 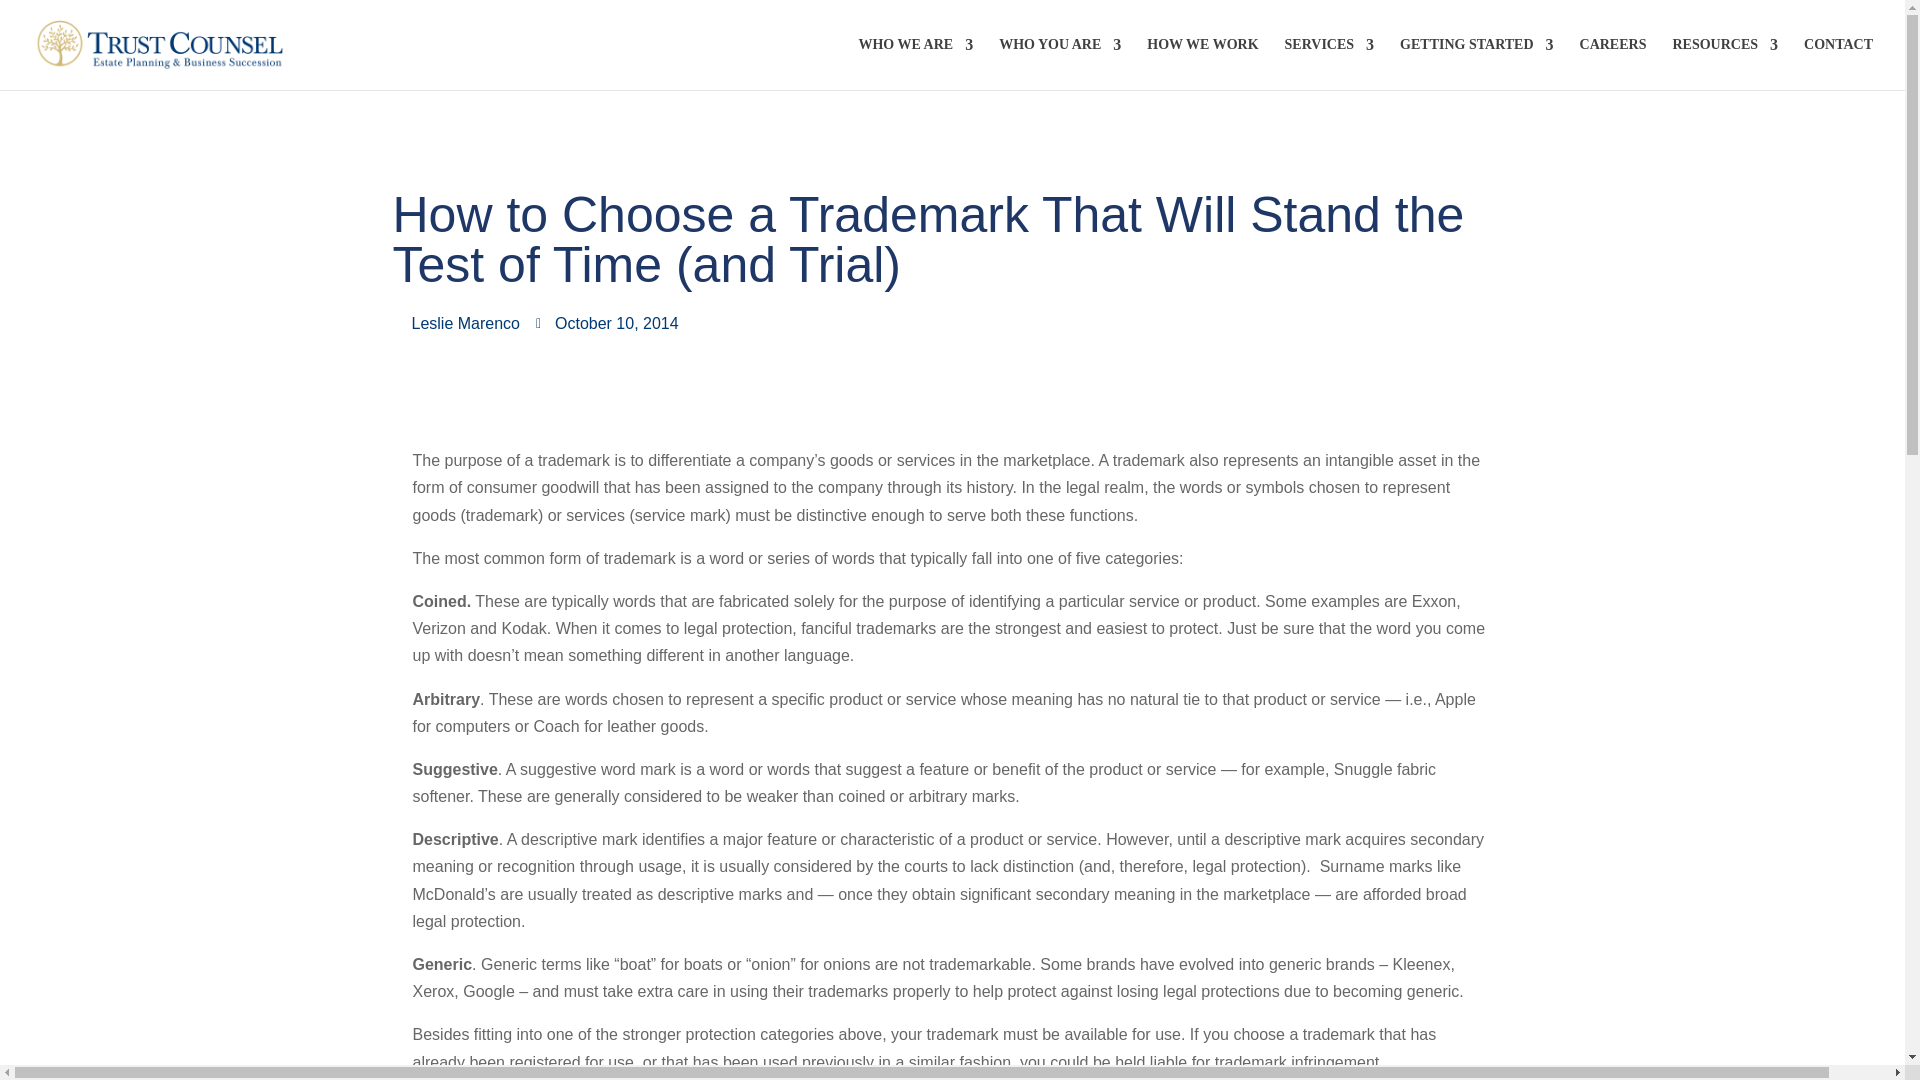 I want to click on WHO WE ARE, so click(x=916, y=63).